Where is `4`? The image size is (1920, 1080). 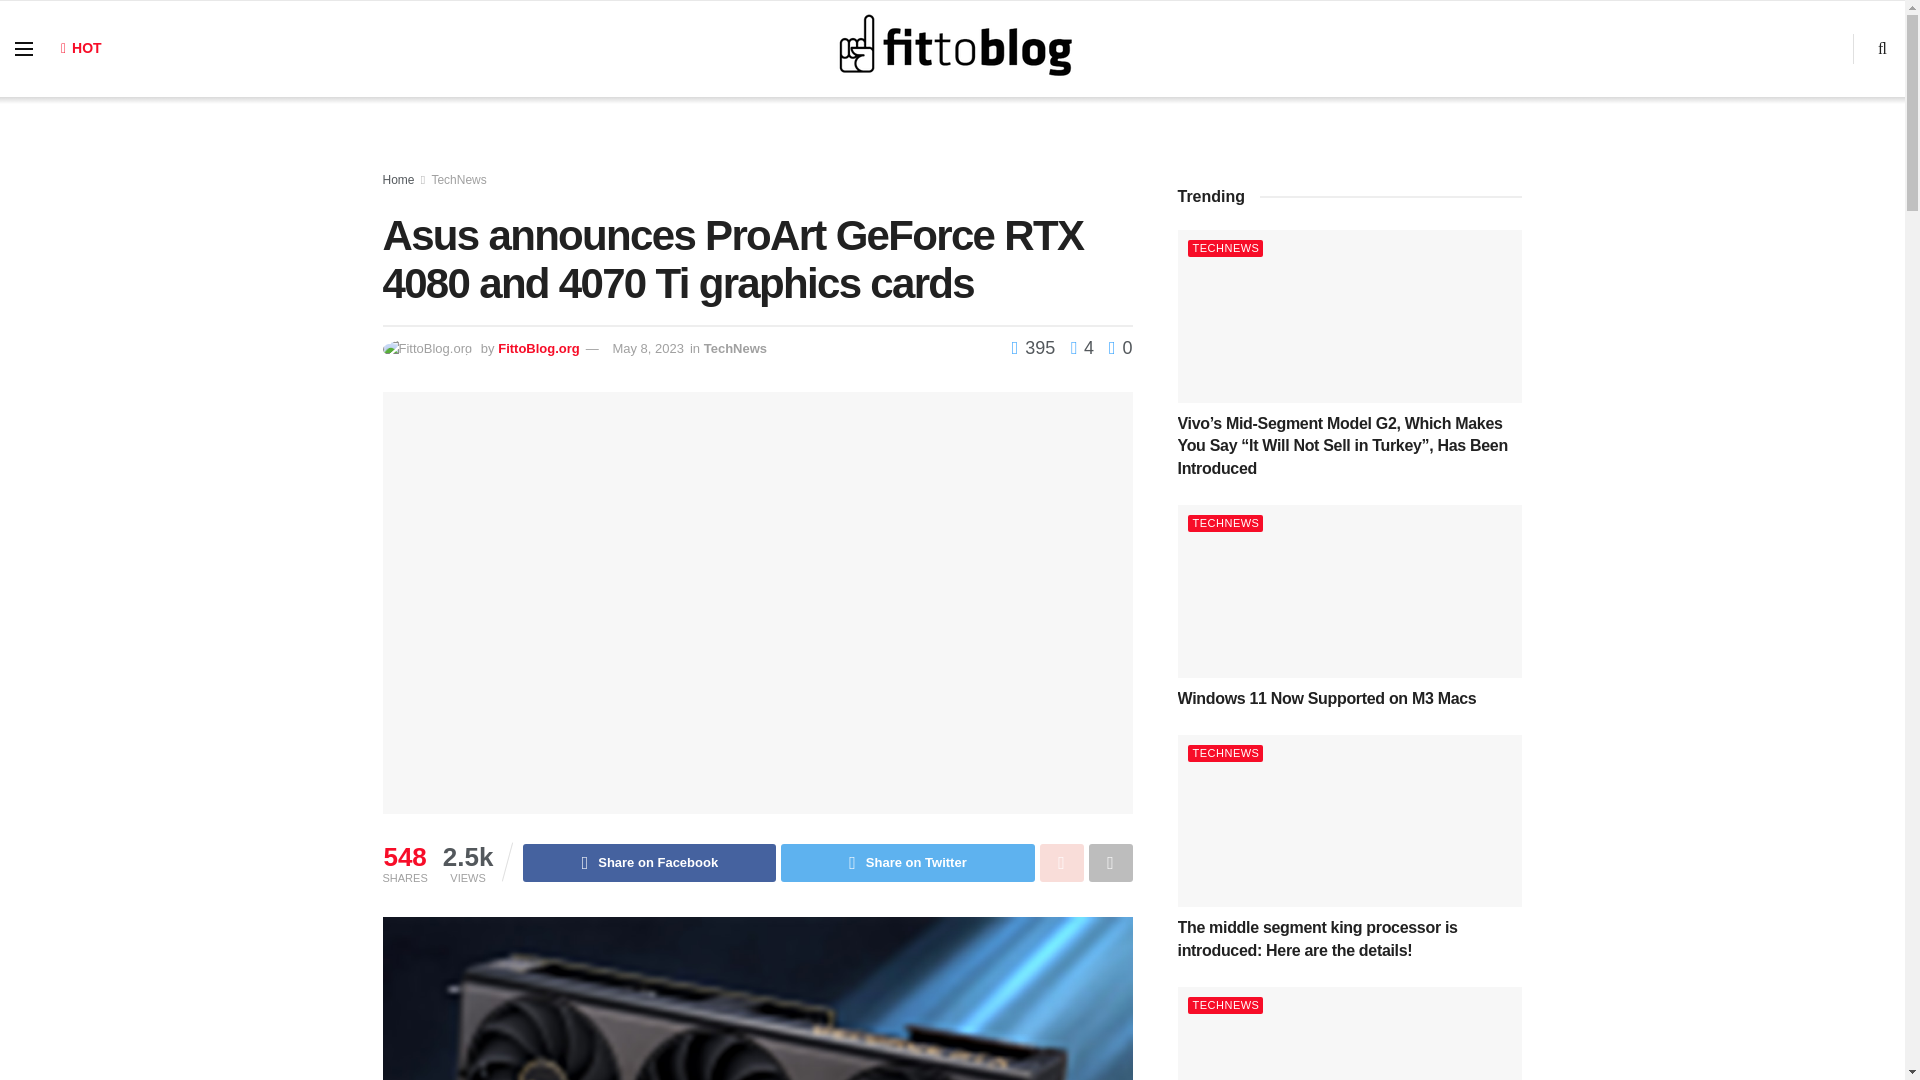 4 is located at coordinates (1076, 348).